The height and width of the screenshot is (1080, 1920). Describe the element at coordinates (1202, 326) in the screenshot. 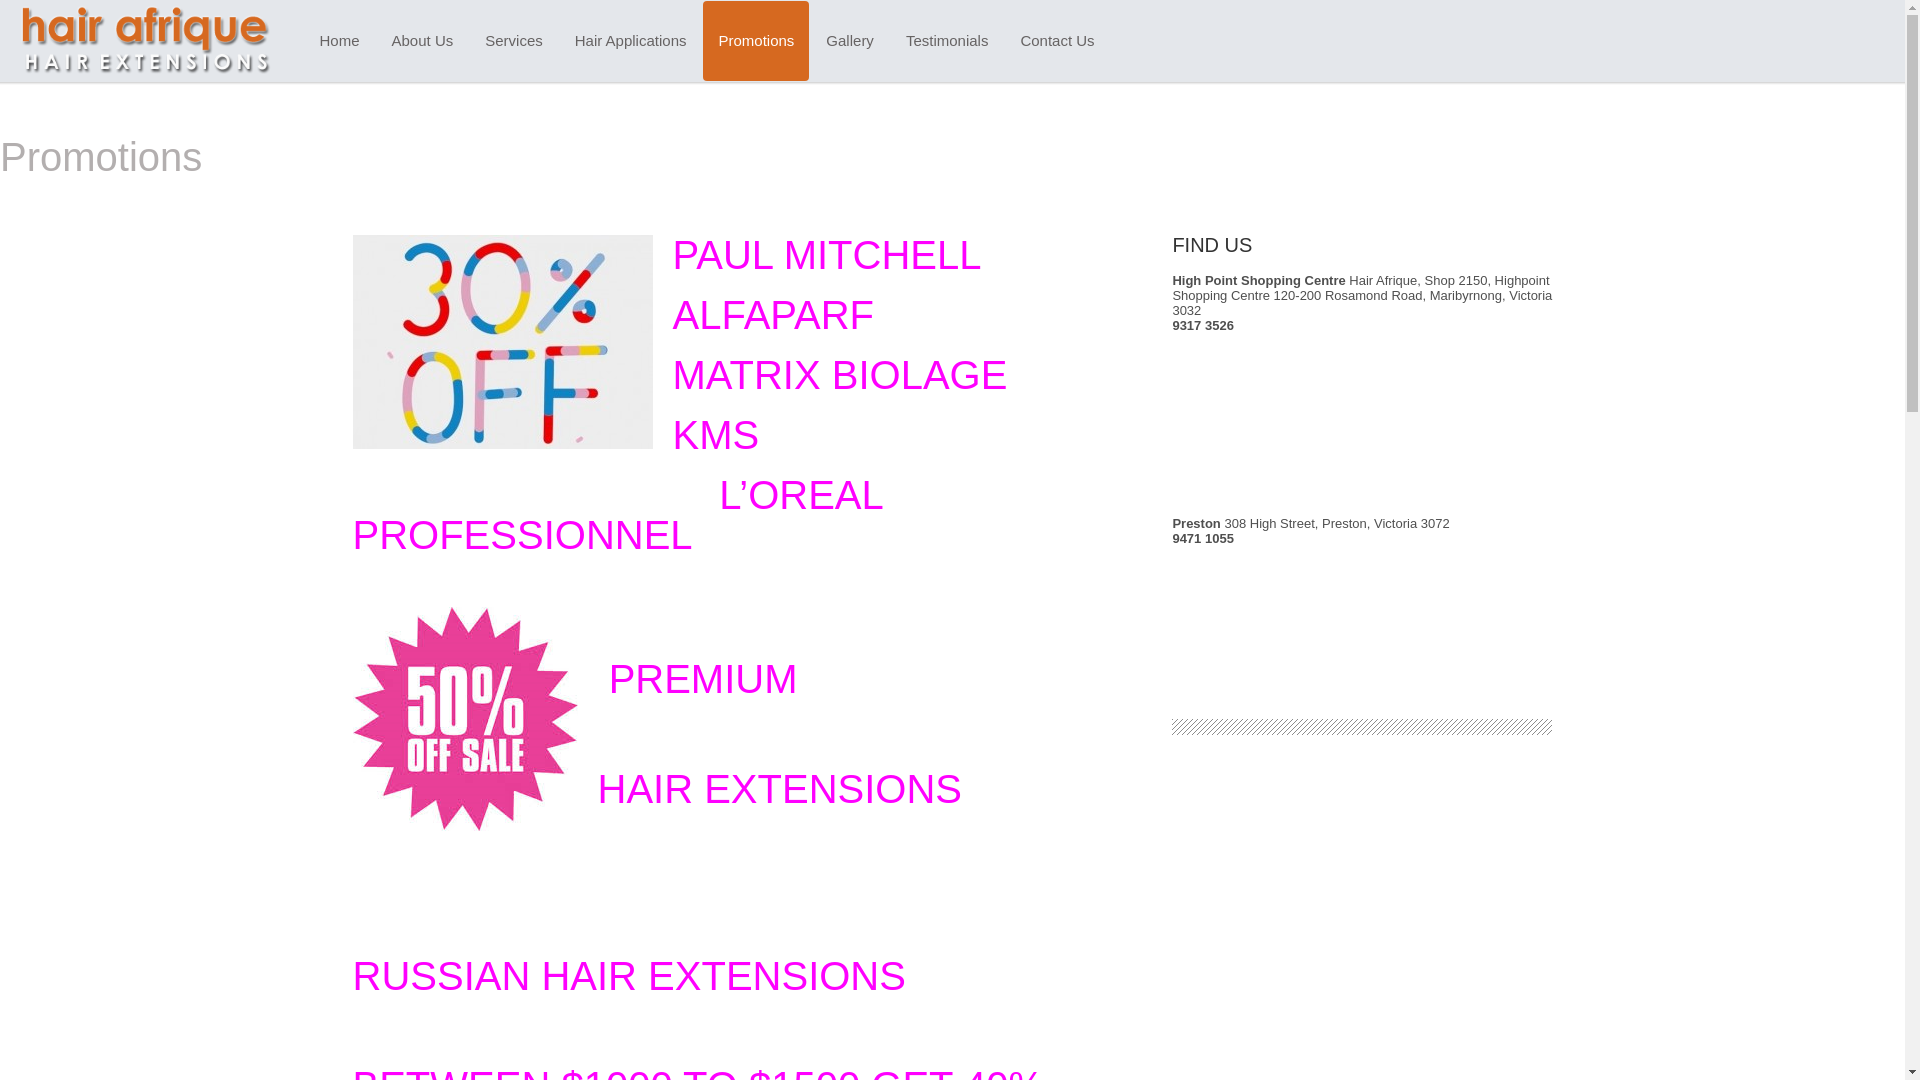

I see `9317 3526` at that location.